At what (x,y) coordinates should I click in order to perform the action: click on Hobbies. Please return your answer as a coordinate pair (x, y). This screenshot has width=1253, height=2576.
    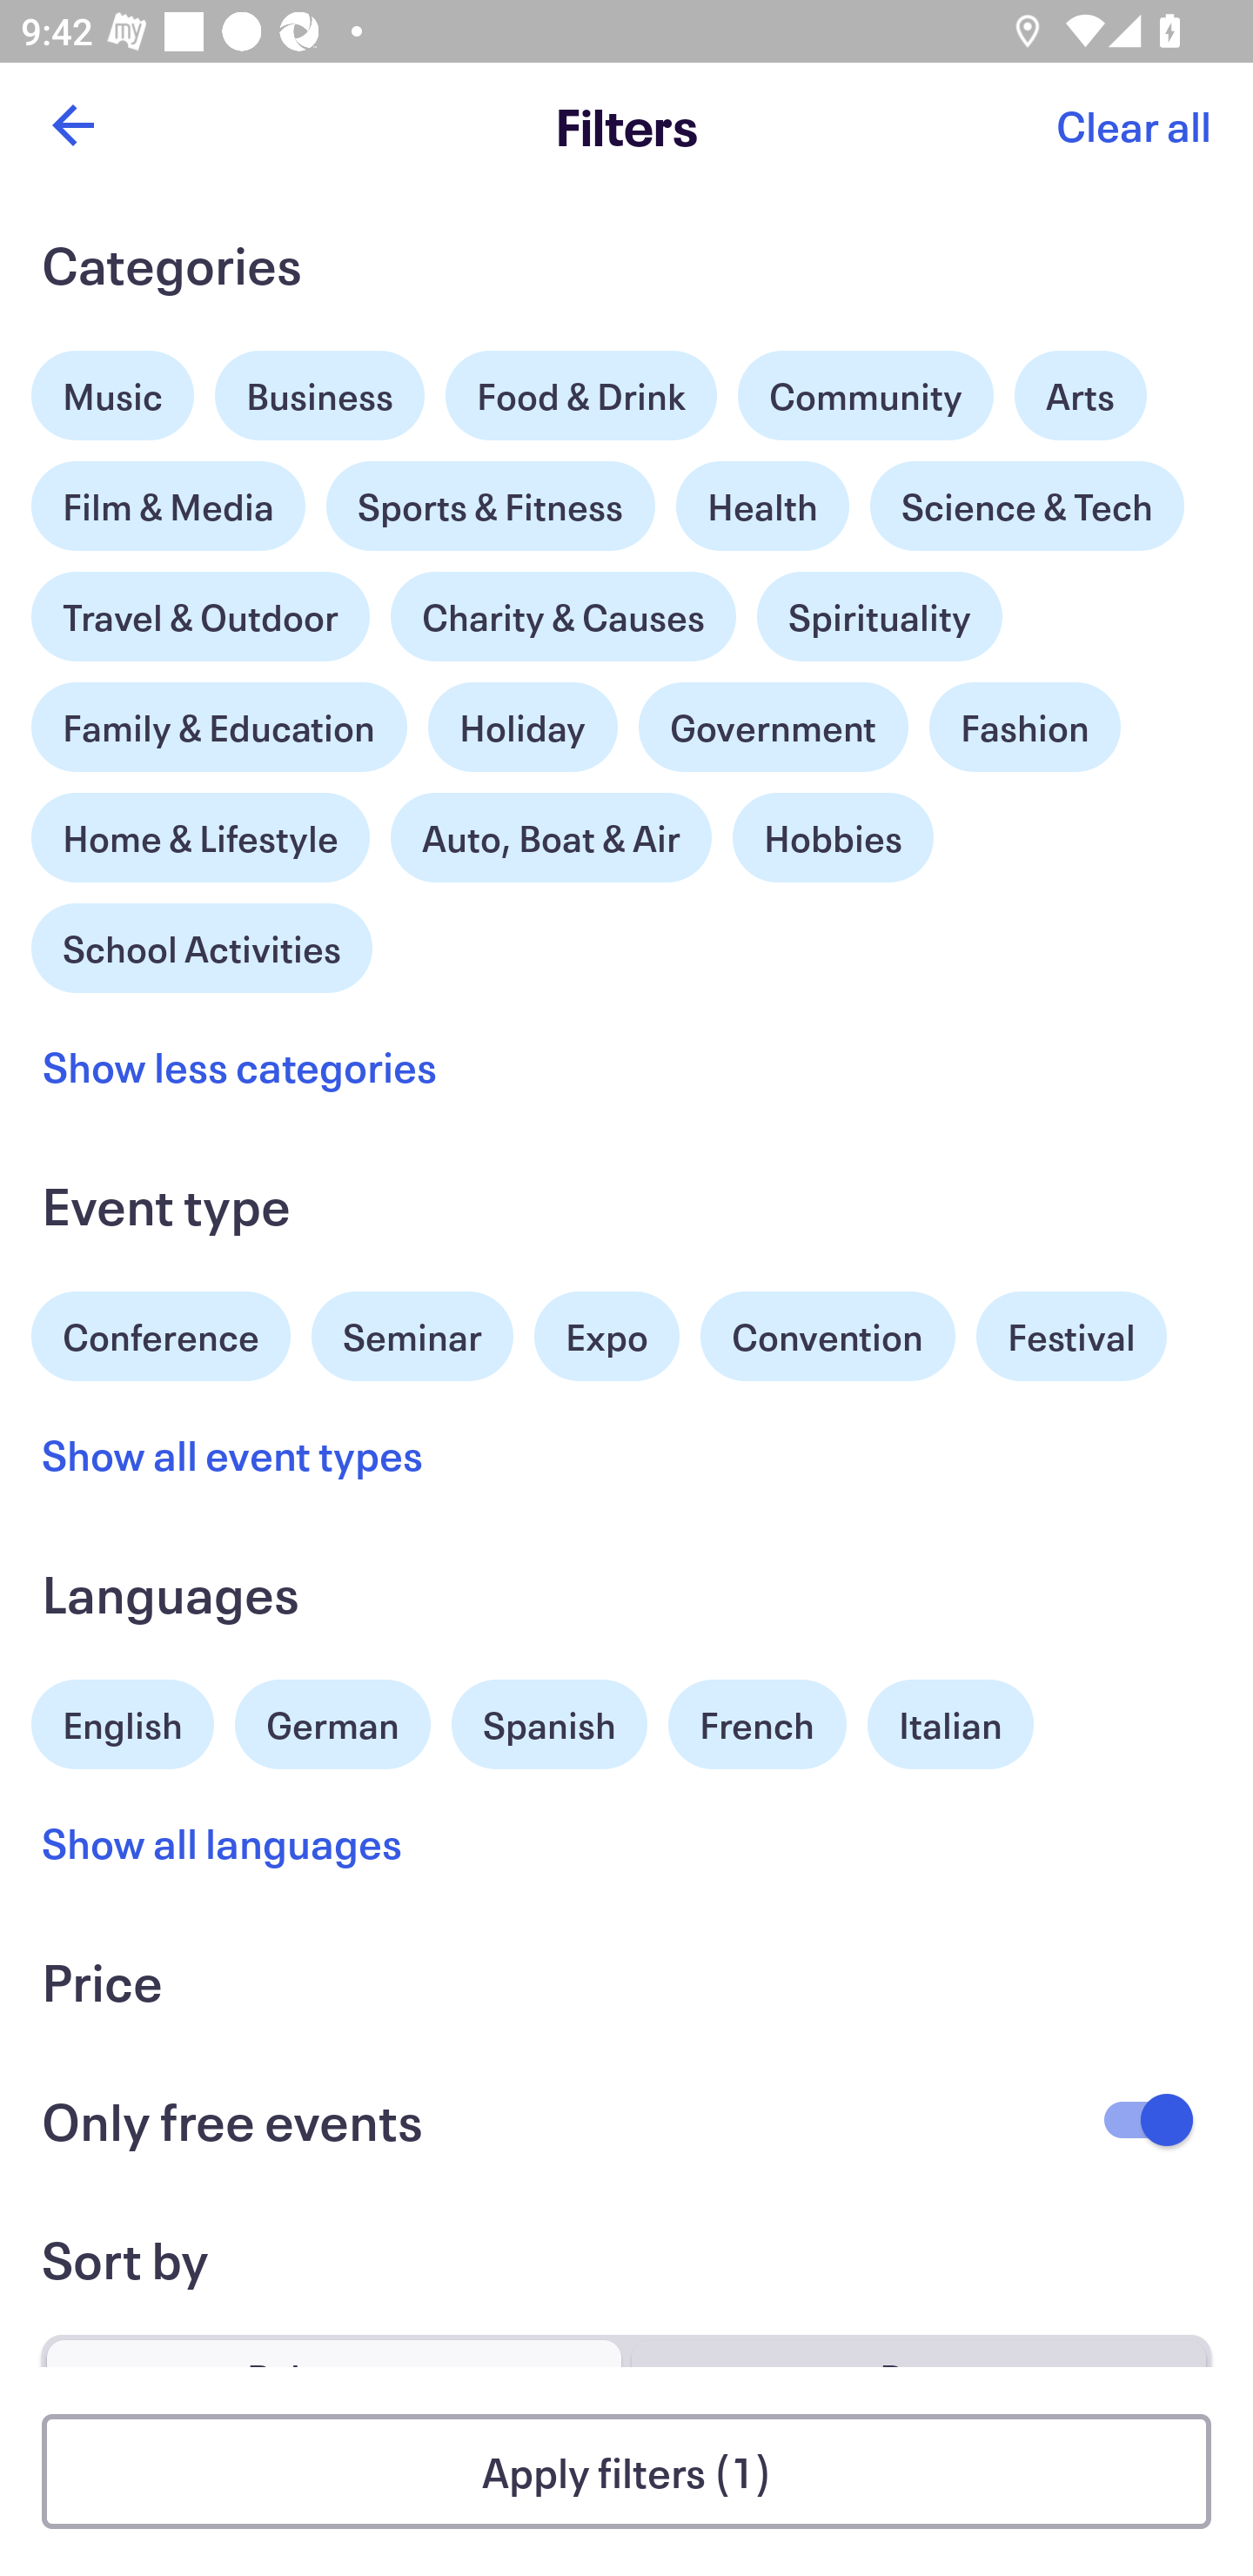
    Looking at the image, I should click on (833, 838).